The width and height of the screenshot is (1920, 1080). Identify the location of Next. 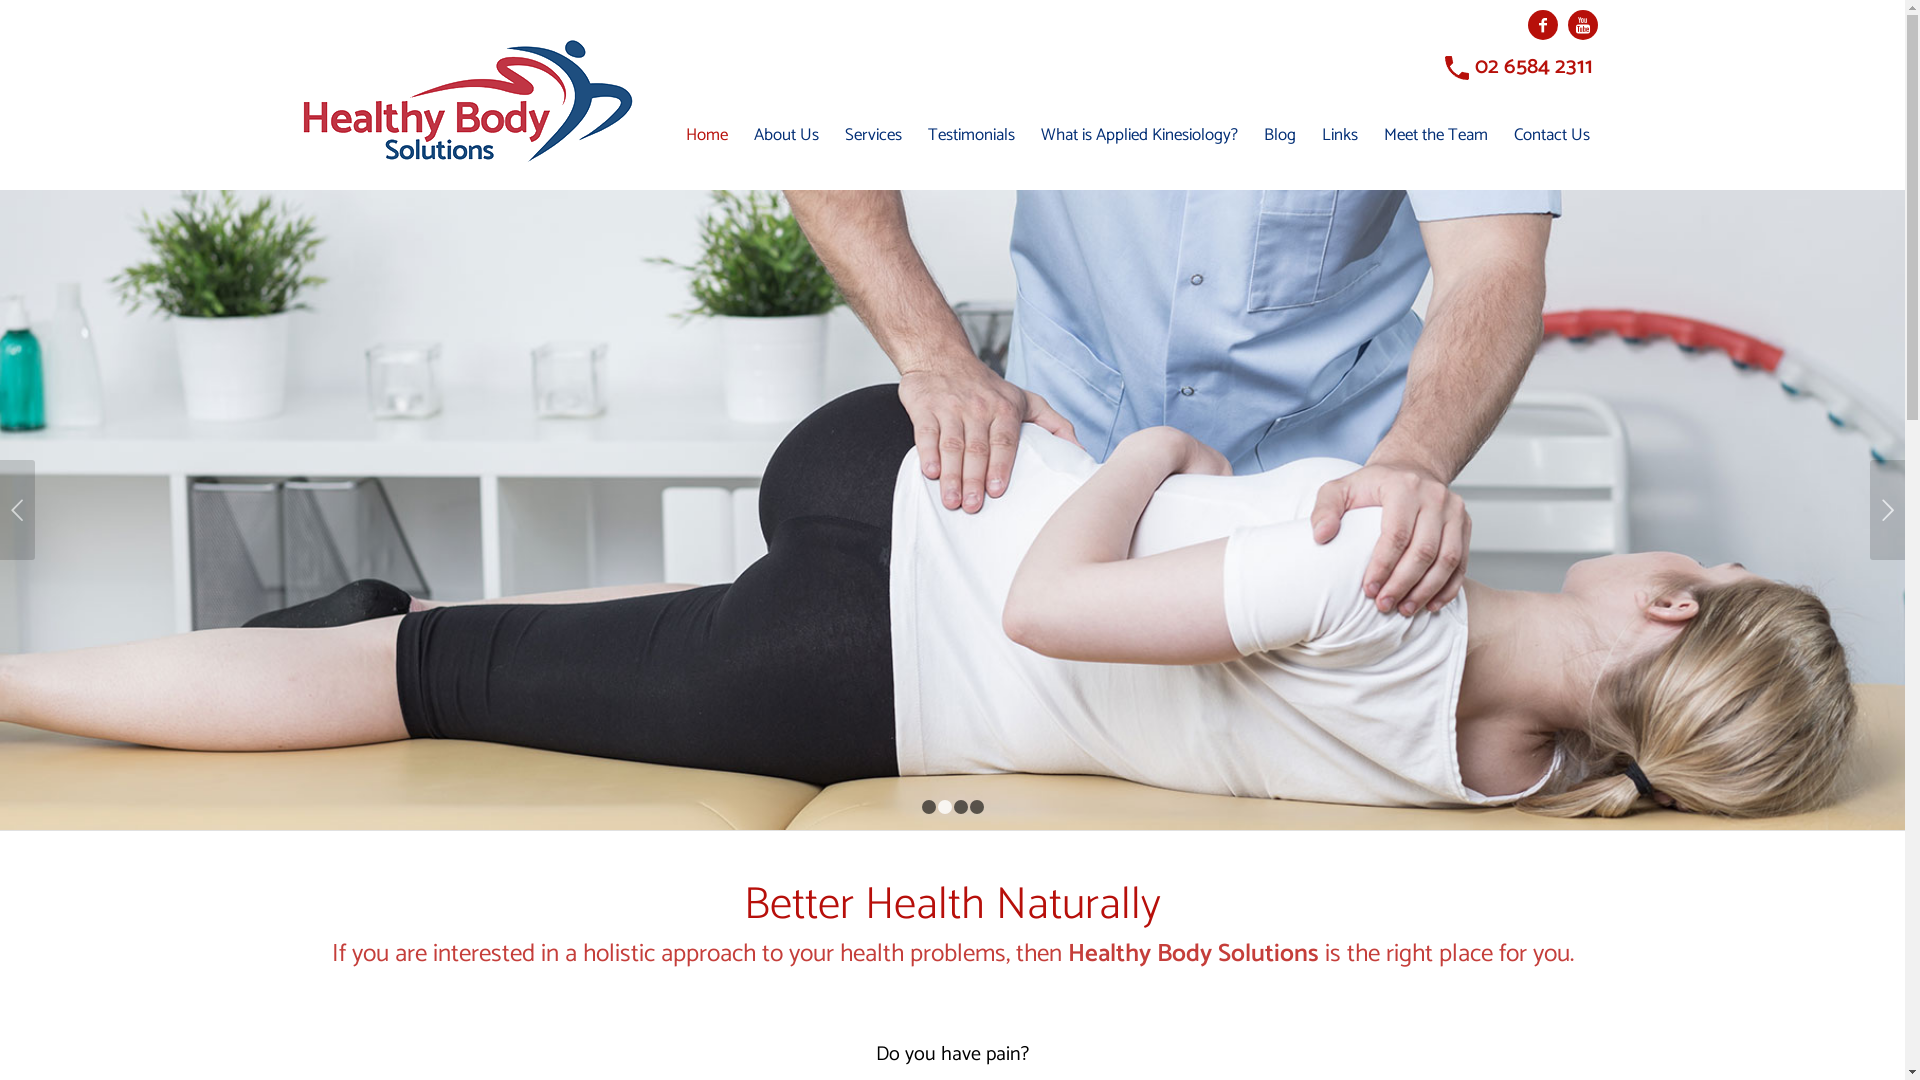
(1888, 510).